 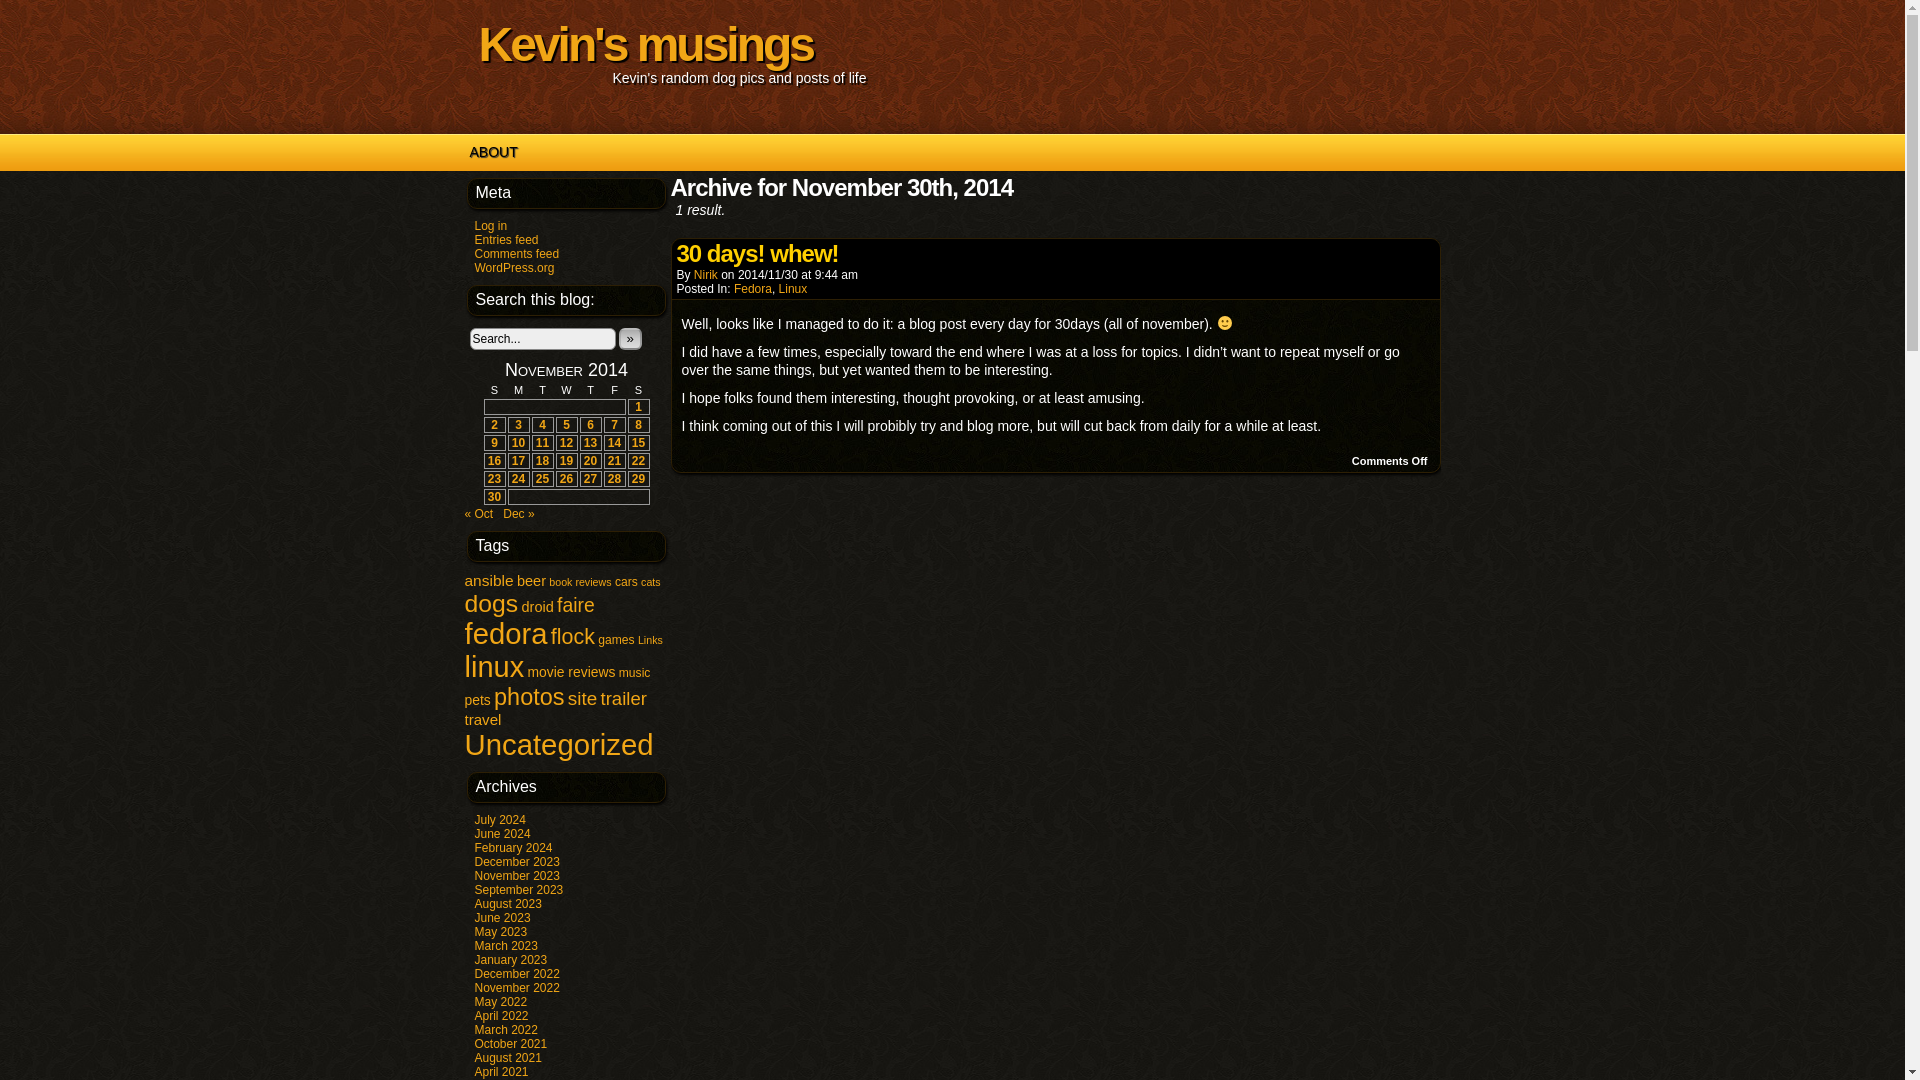 I want to click on 6, so click(x=589, y=424).